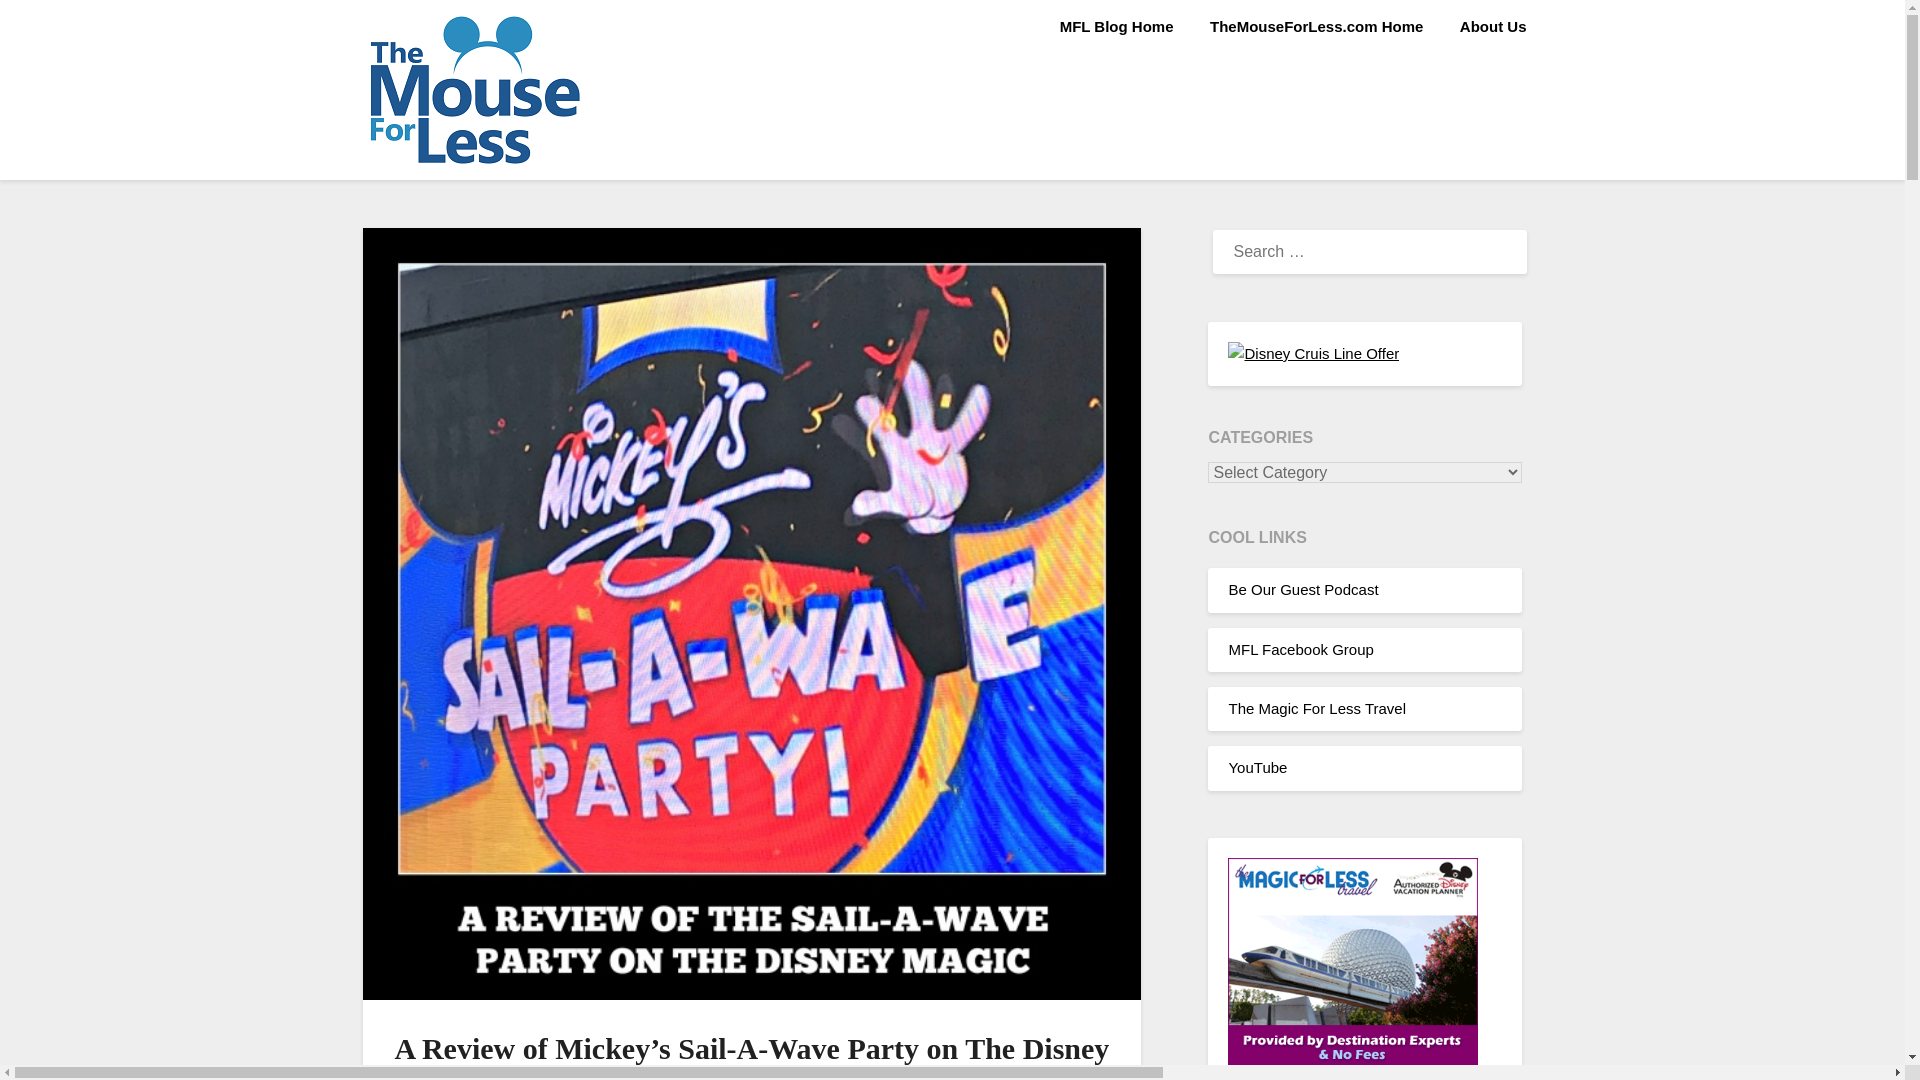  Describe the element at coordinates (1303, 590) in the screenshot. I see `Be Our Guest Podcast` at that location.